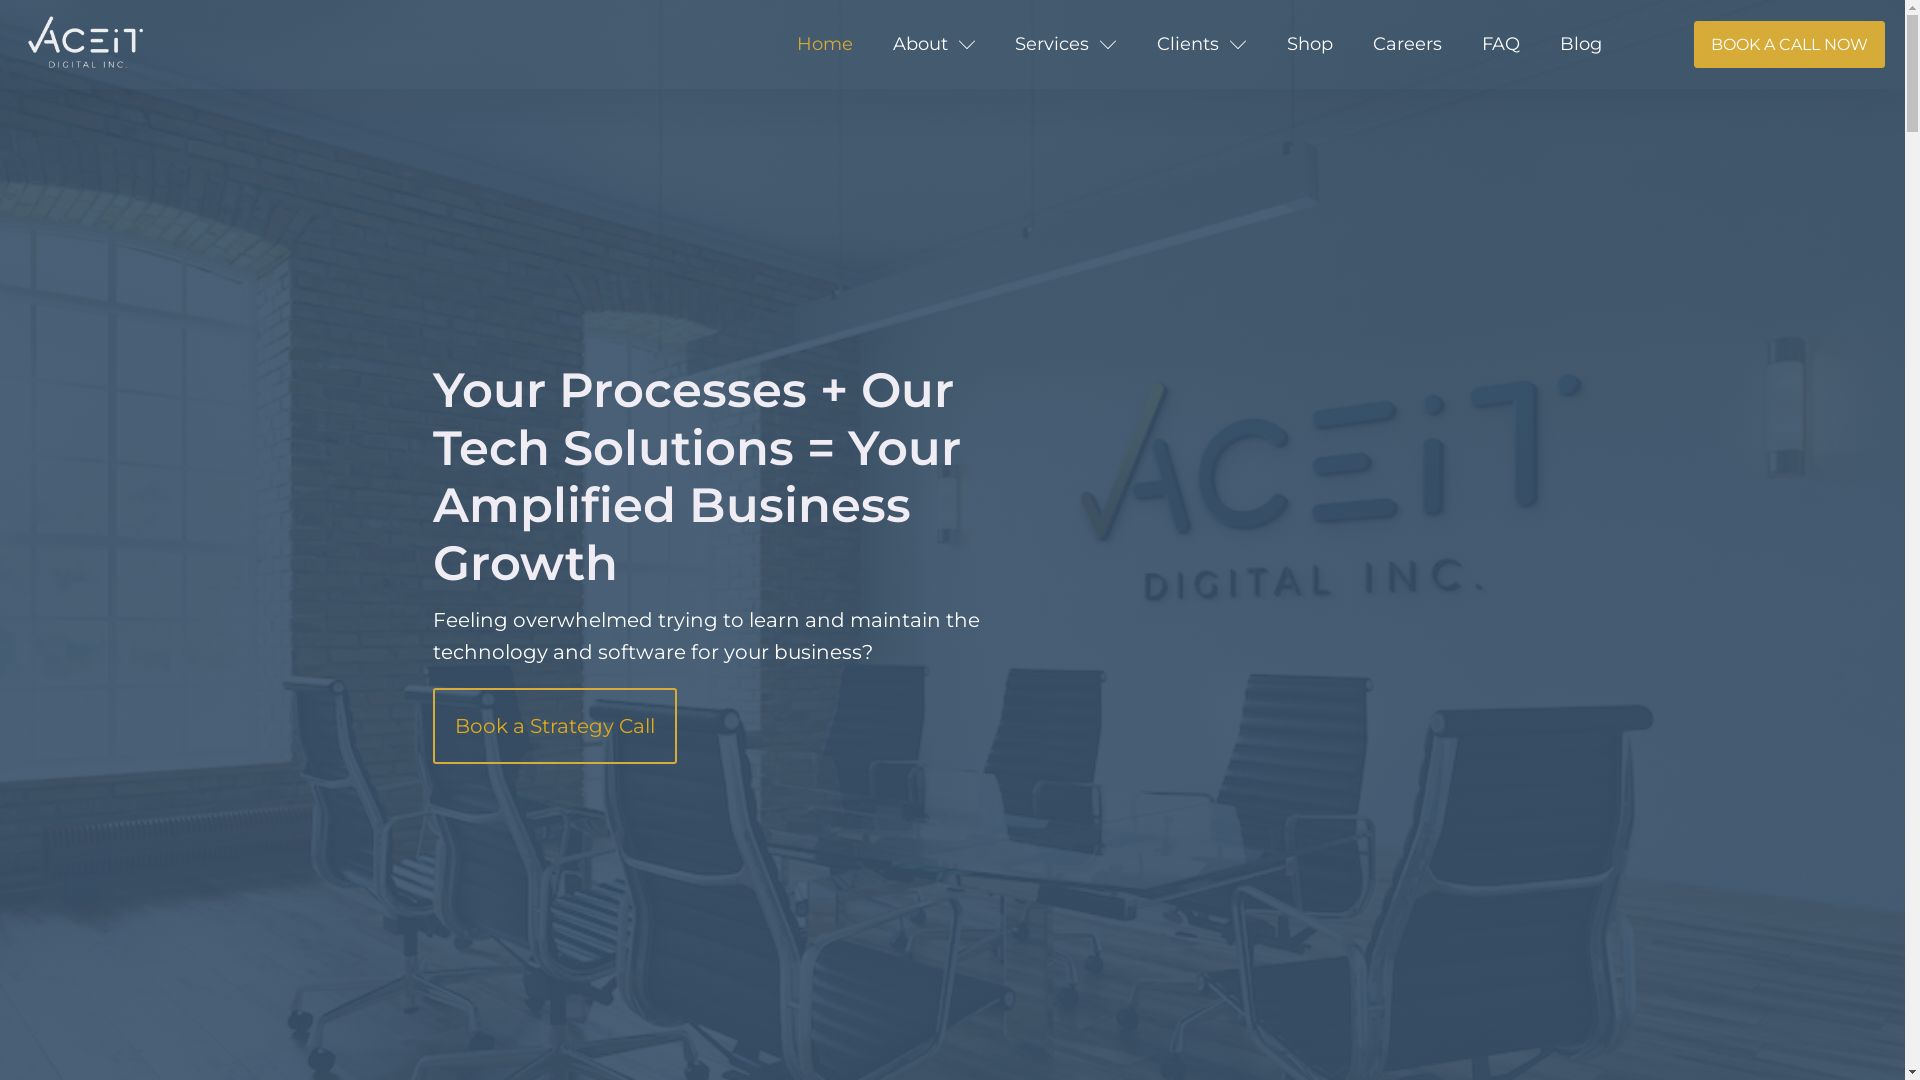 The width and height of the screenshot is (1920, 1080). Describe the element at coordinates (1066, 44) in the screenshot. I see `Services` at that location.